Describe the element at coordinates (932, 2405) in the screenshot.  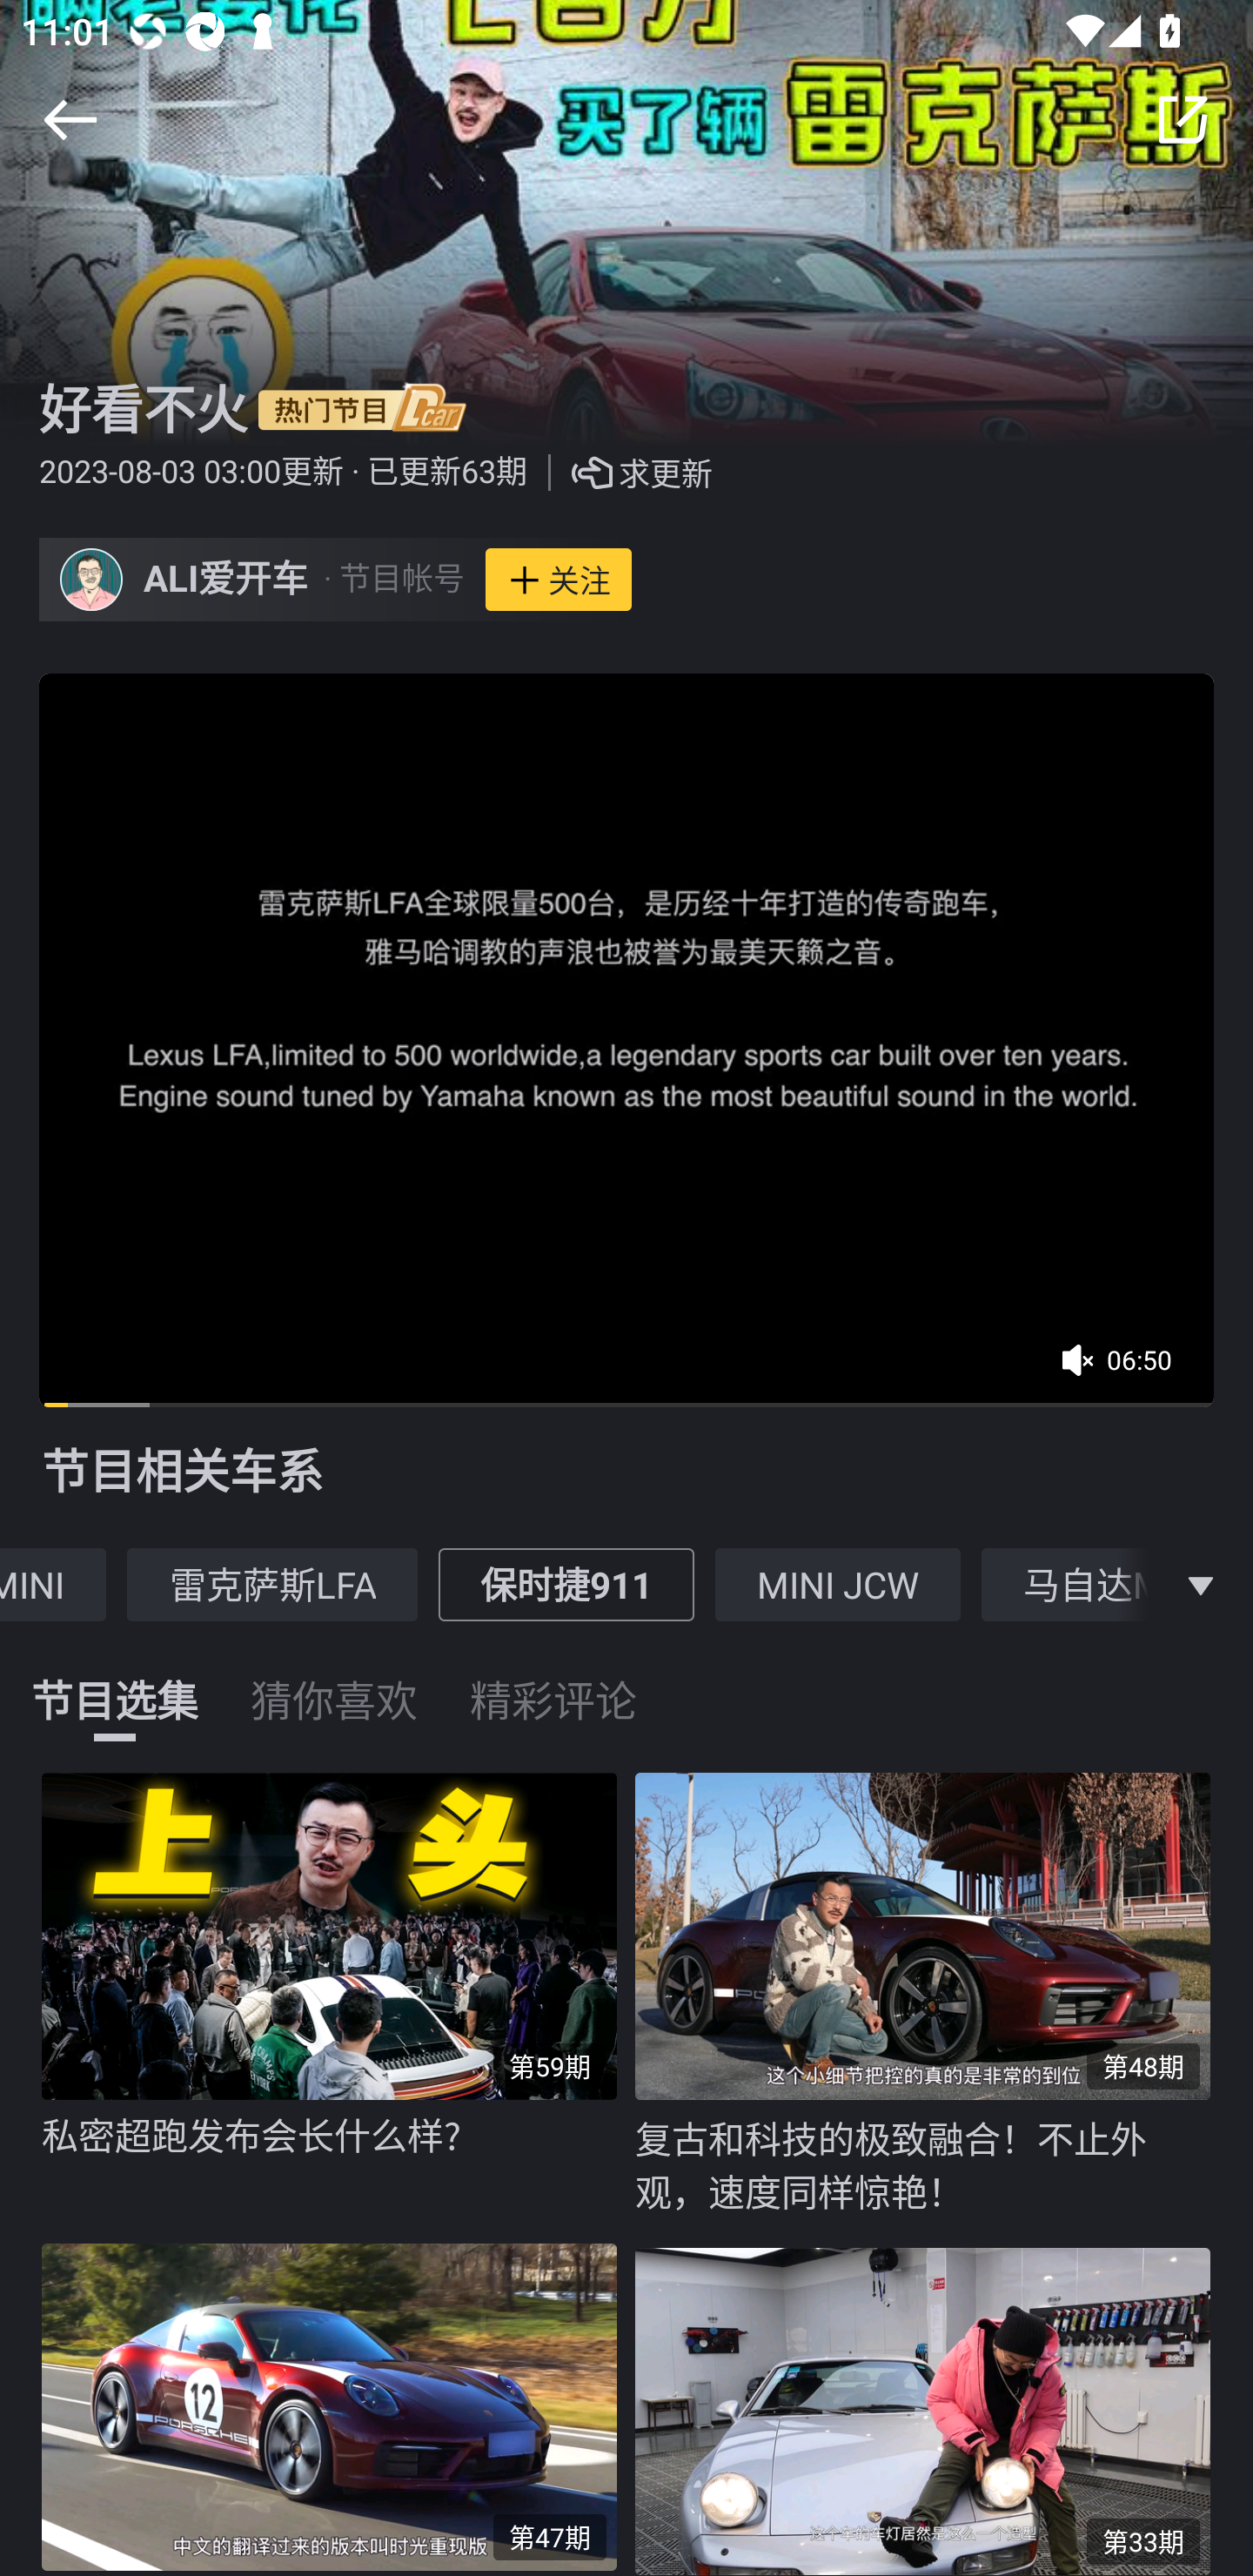
I see `第33期` at that location.